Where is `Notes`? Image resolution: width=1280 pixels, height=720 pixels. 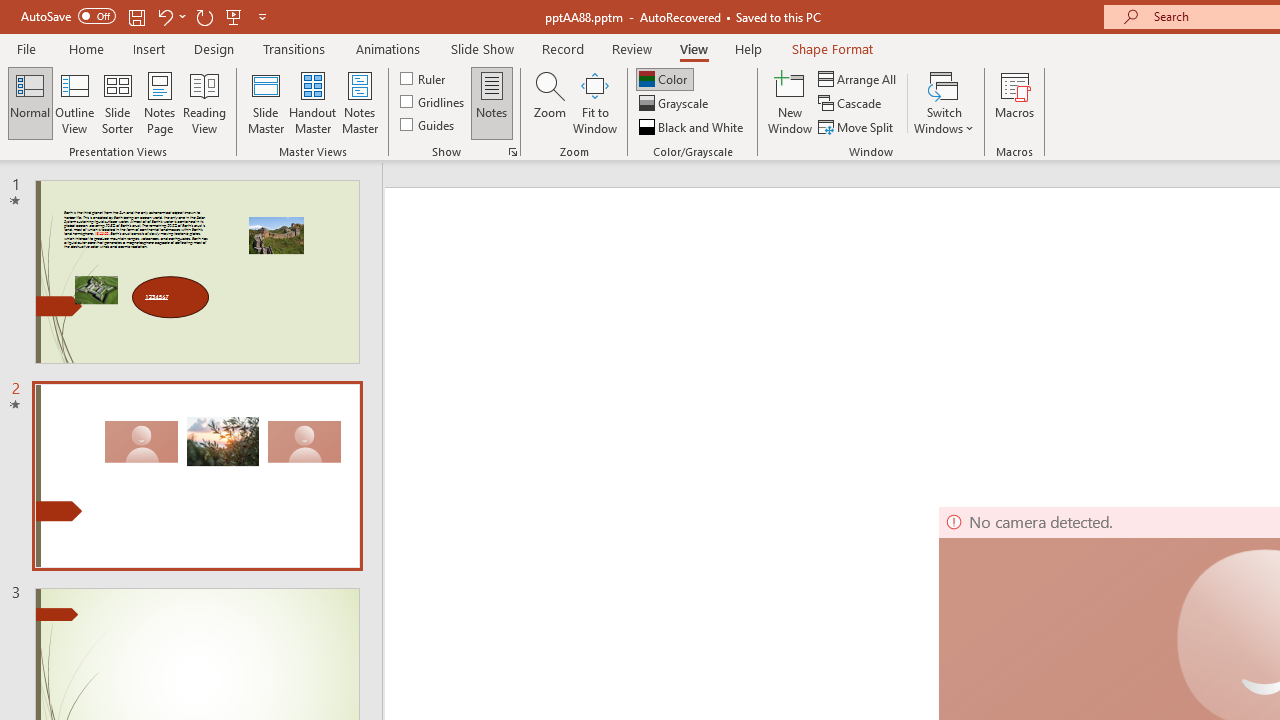
Notes is located at coordinates (492, 102).